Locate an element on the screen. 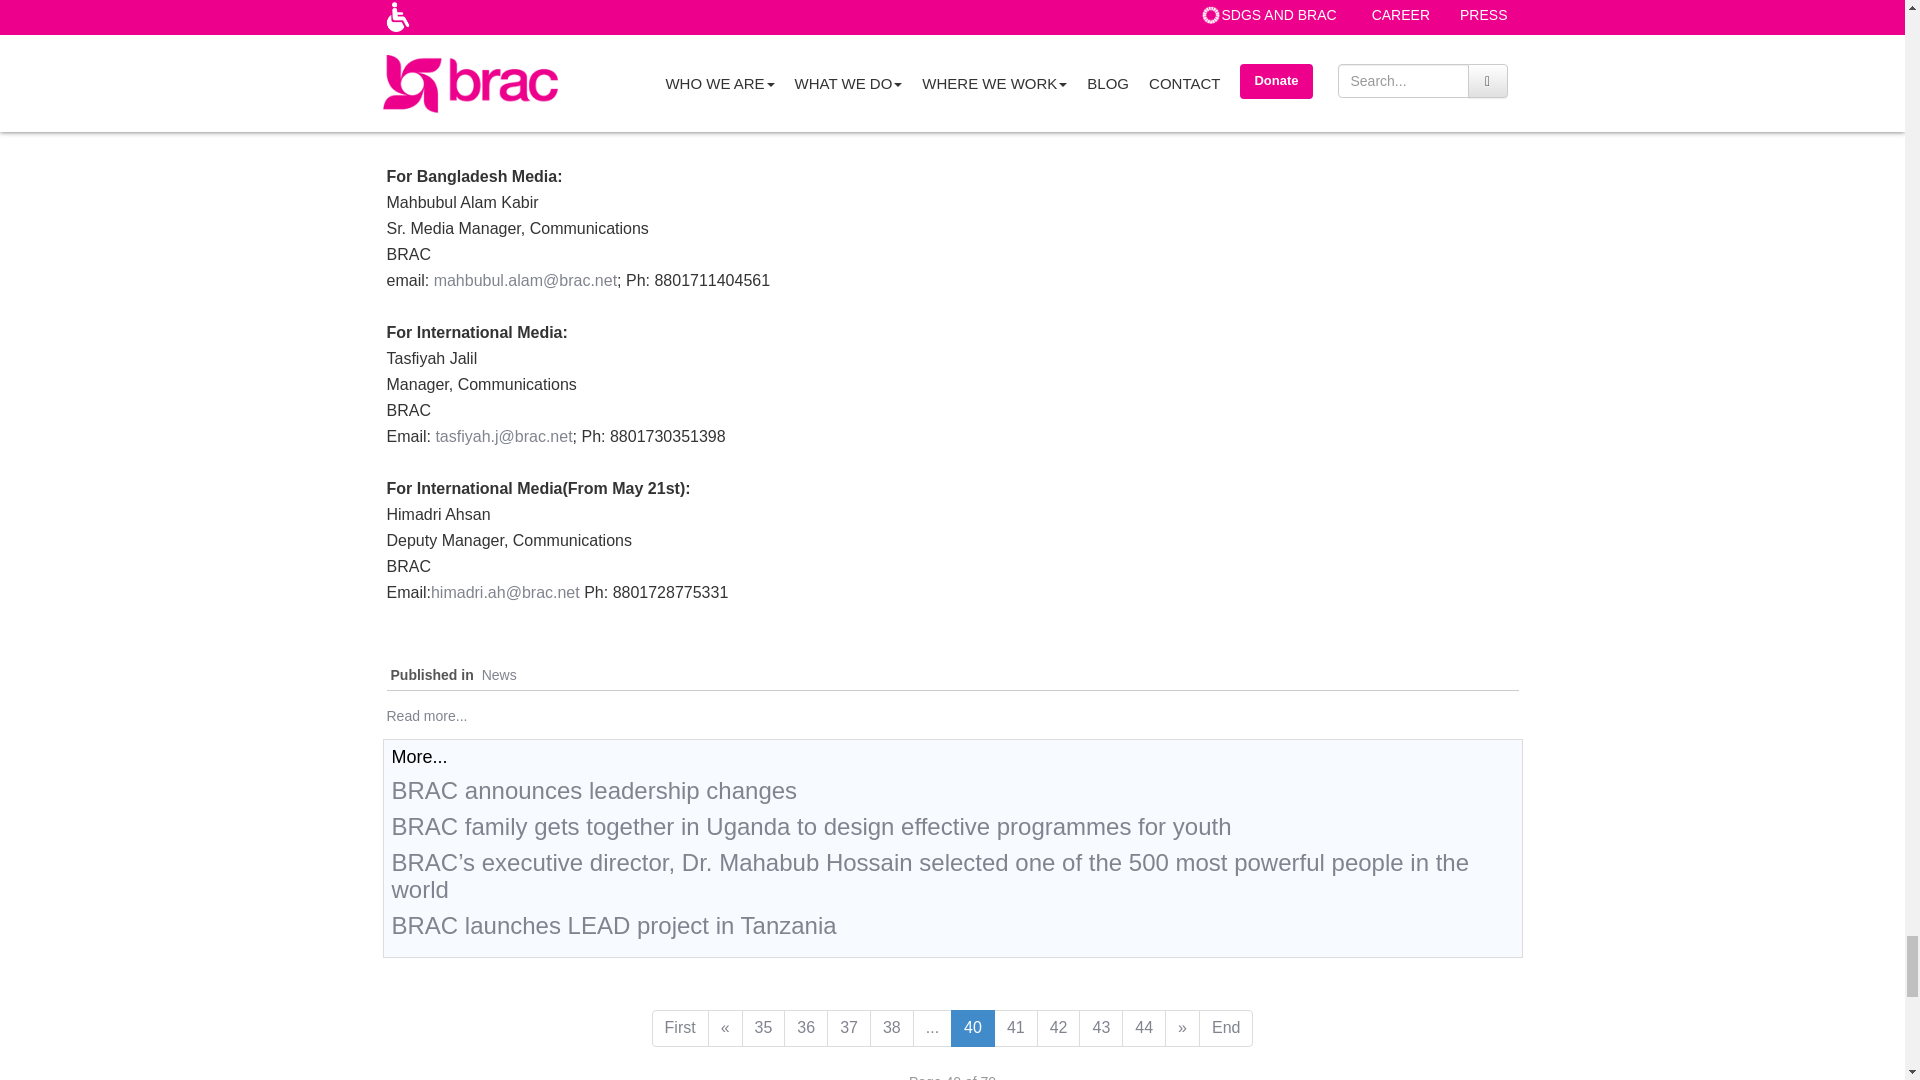 This screenshot has width=1920, height=1080. 42 is located at coordinates (1058, 1028).